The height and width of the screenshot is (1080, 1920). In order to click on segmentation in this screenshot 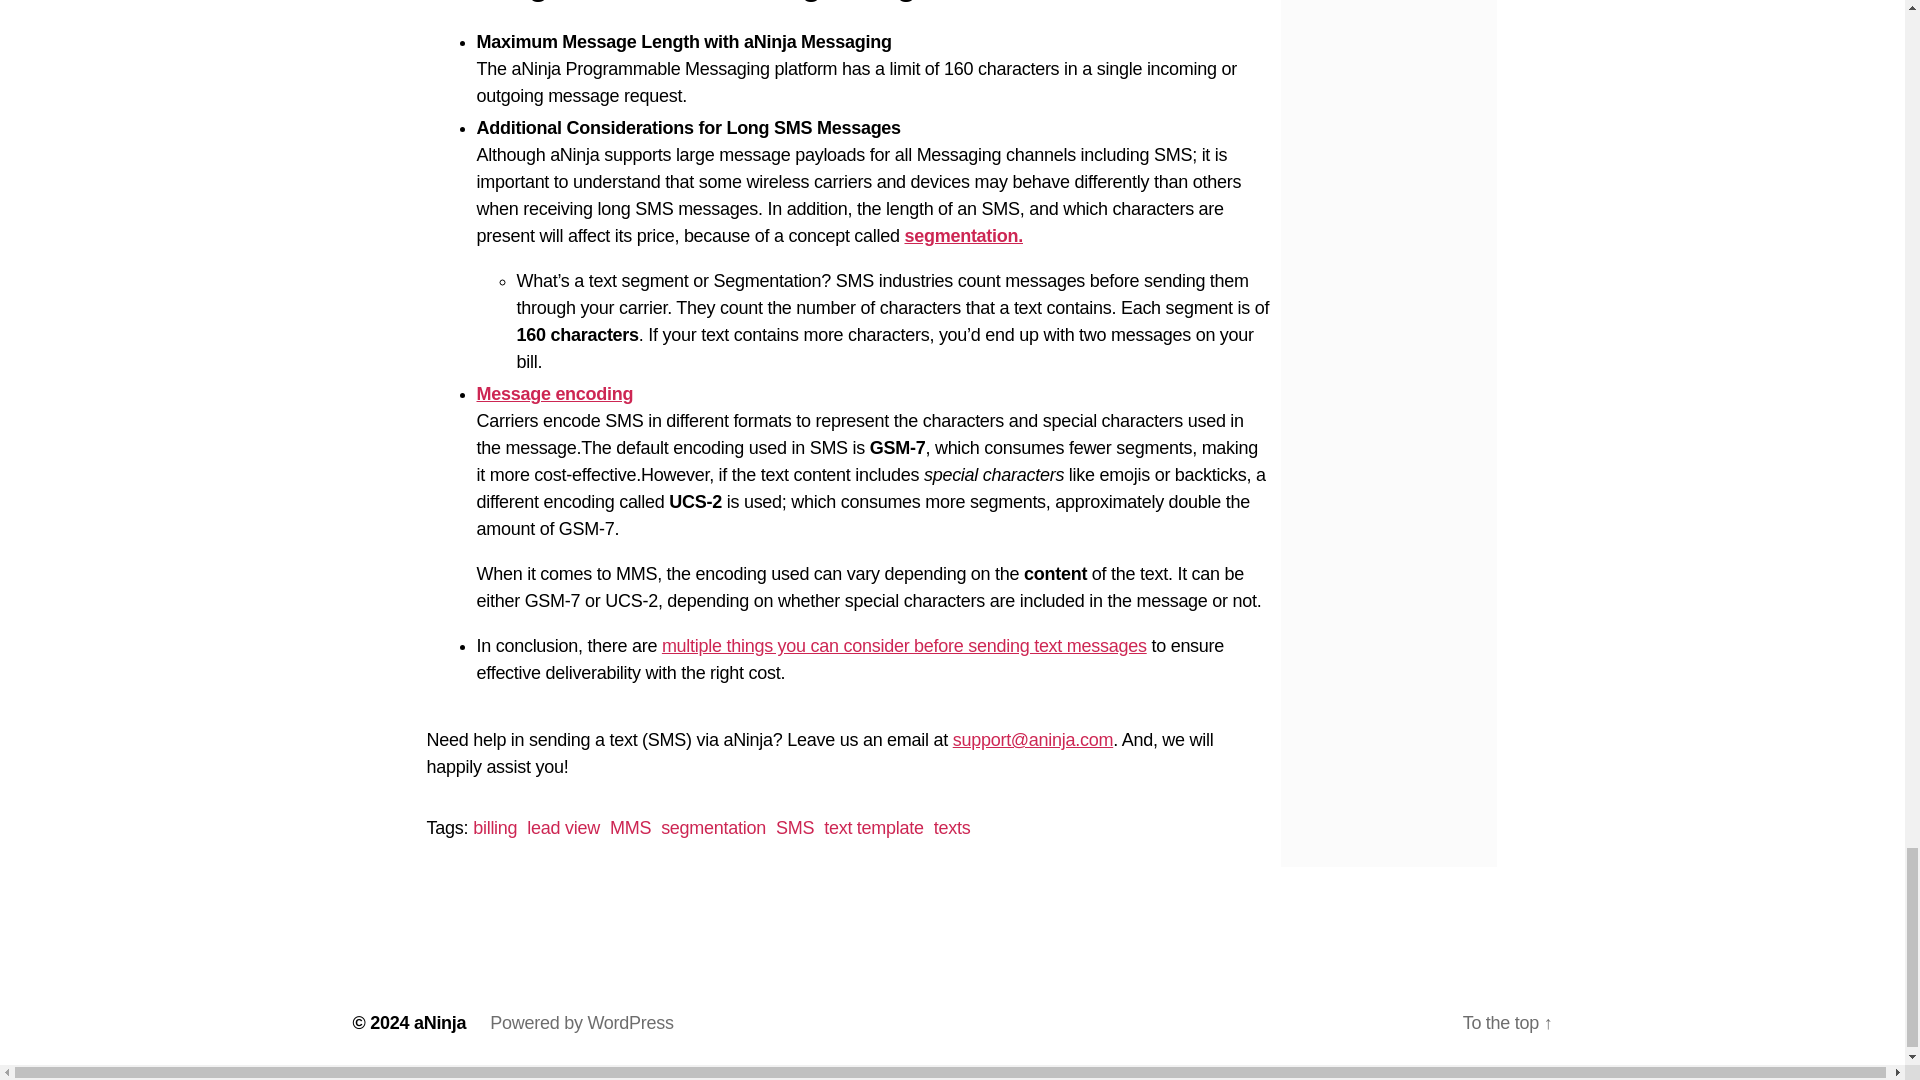, I will do `click(713, 828)`.